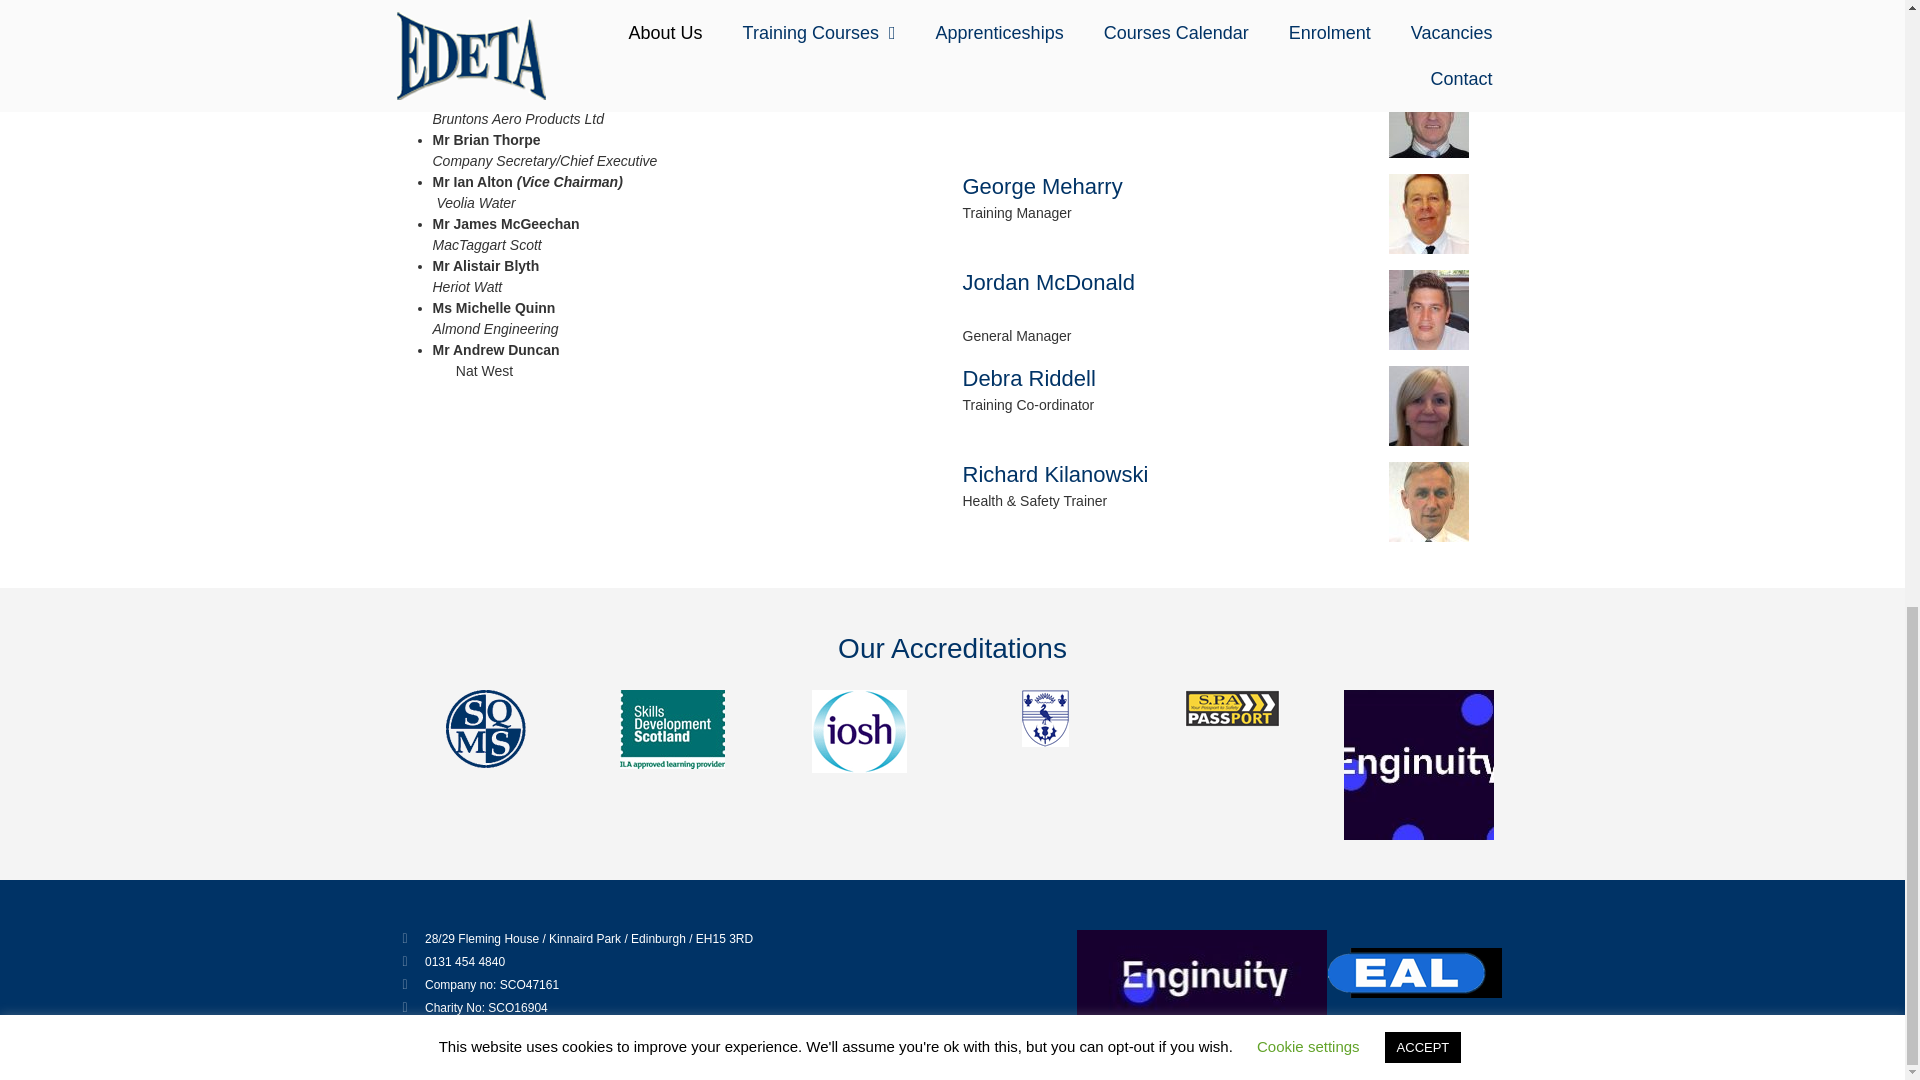 The height and width of the screenshot is (1080, 1920). Describe the element at coordinates (1428, 213) in the screenshot. I see `George Meharry` at that location.